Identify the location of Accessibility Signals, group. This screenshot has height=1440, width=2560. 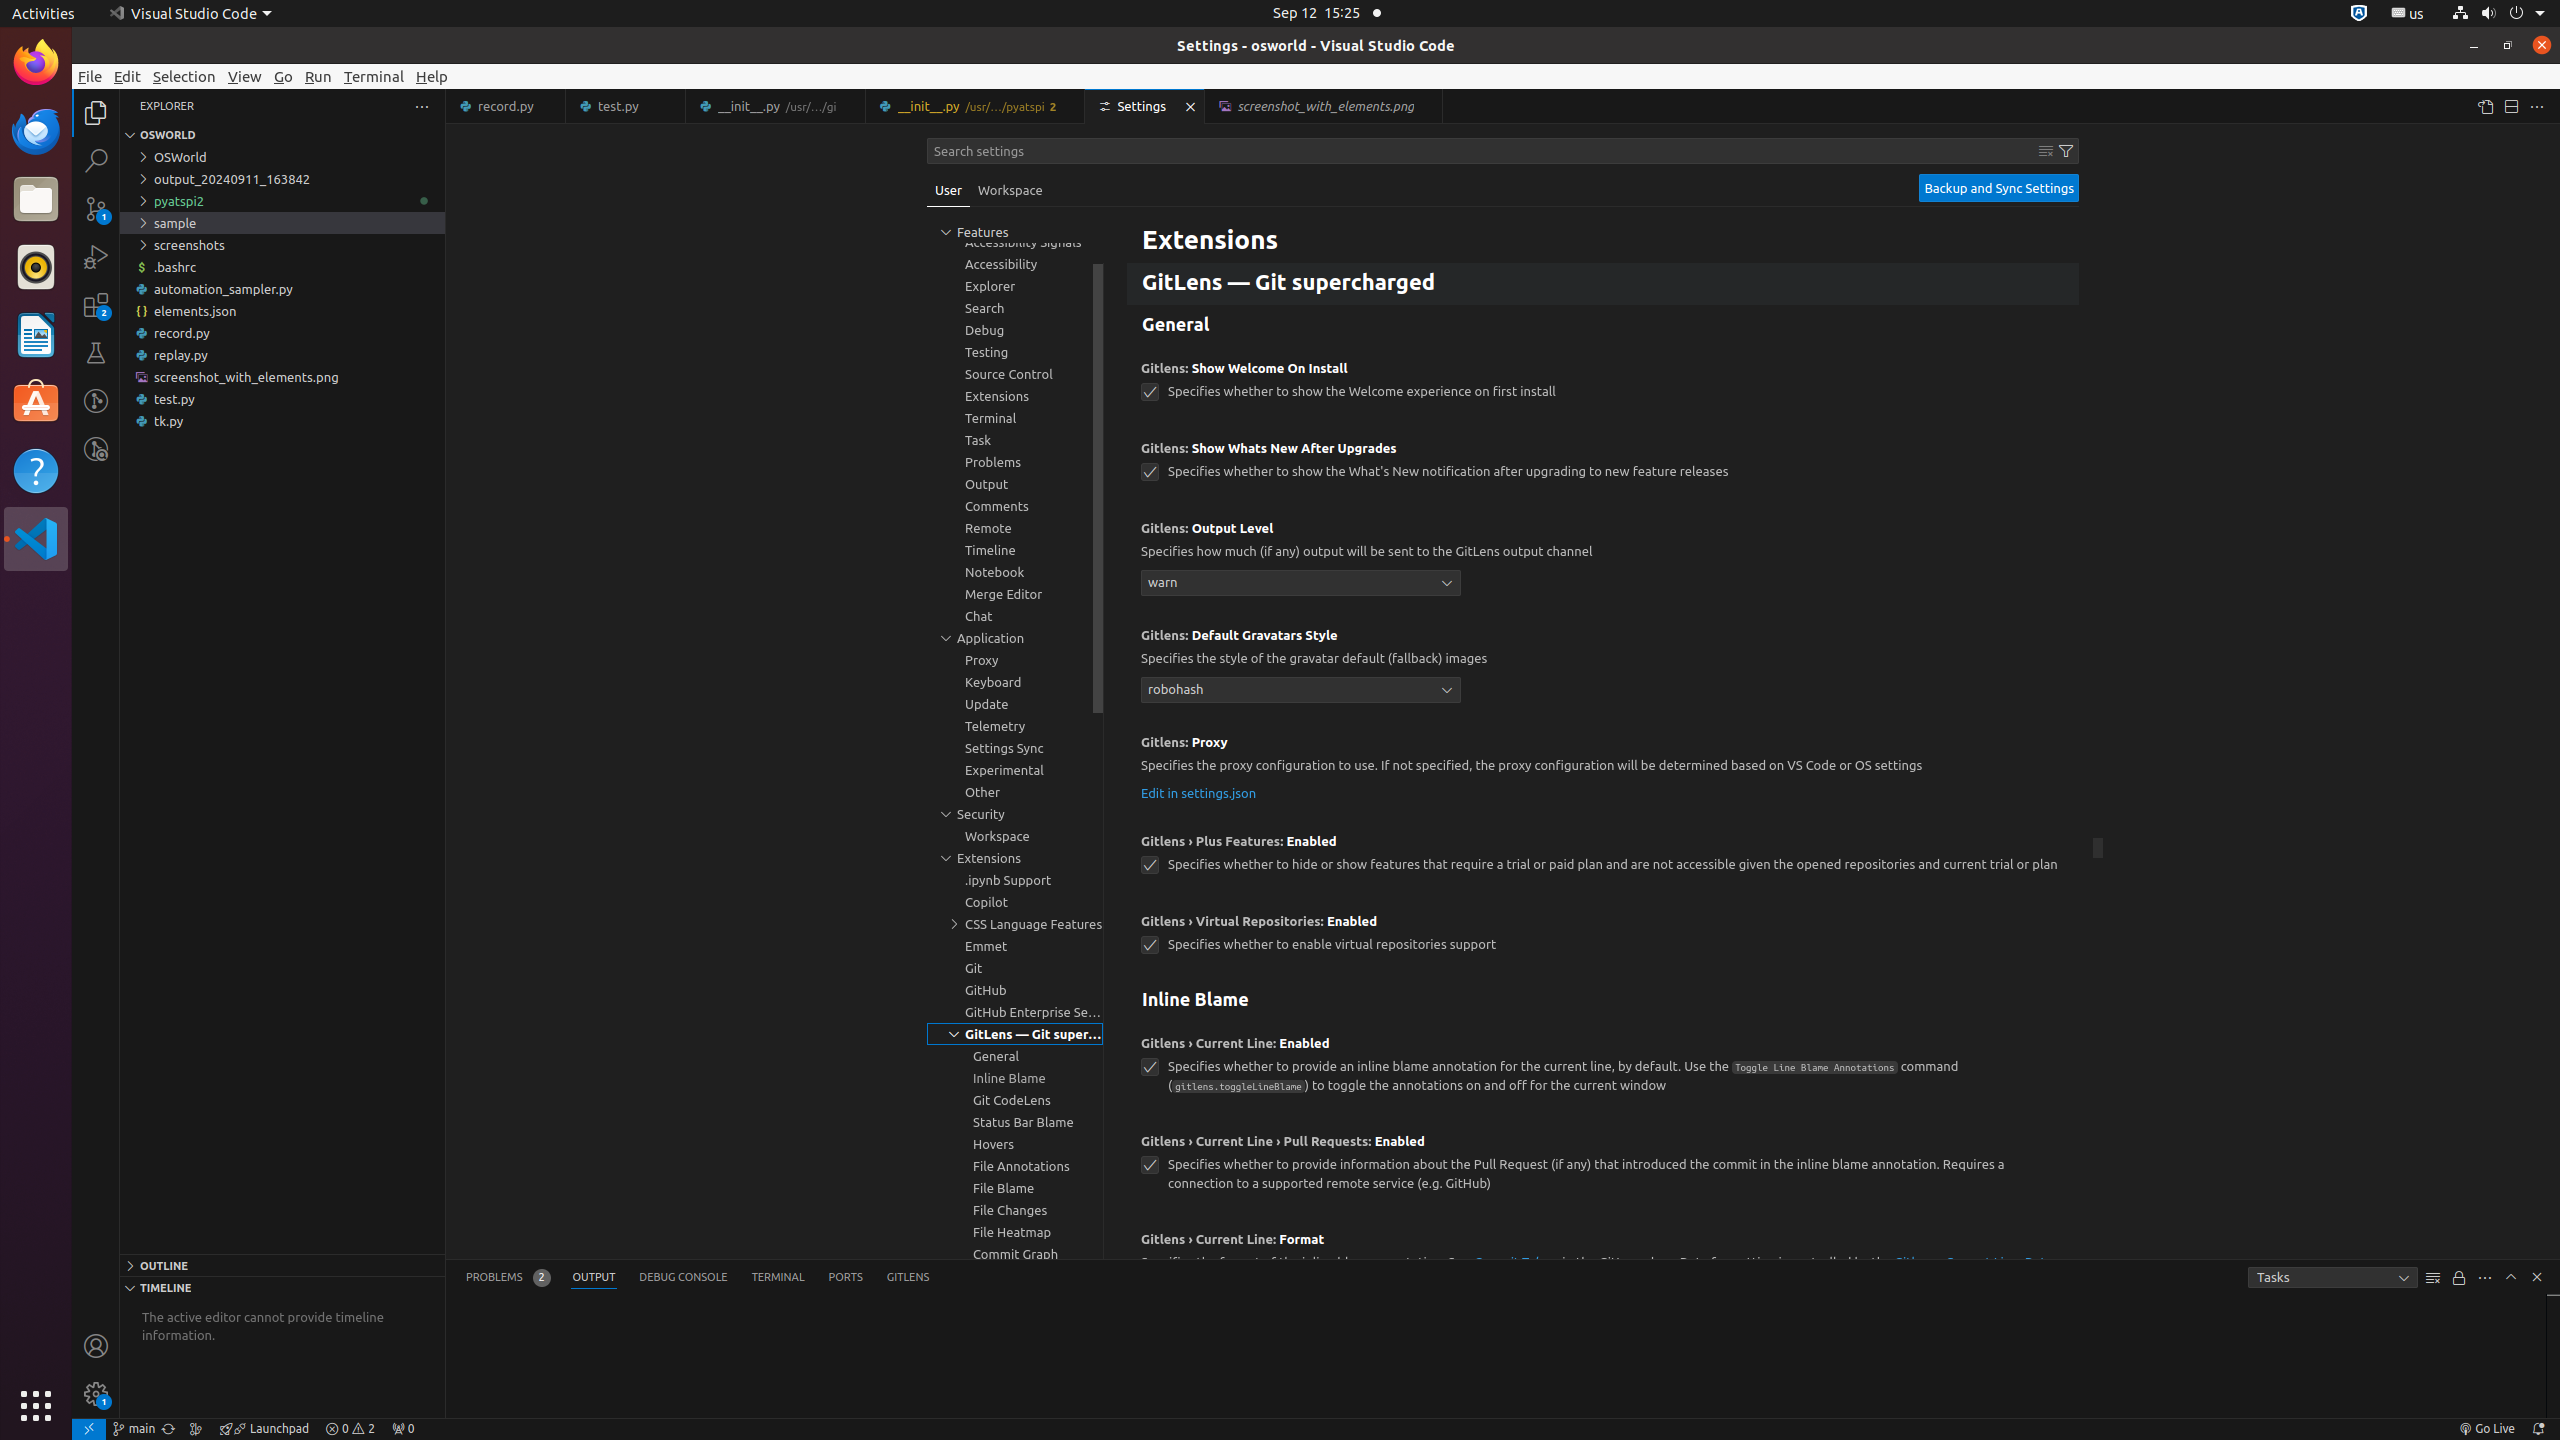
(1015, 242).